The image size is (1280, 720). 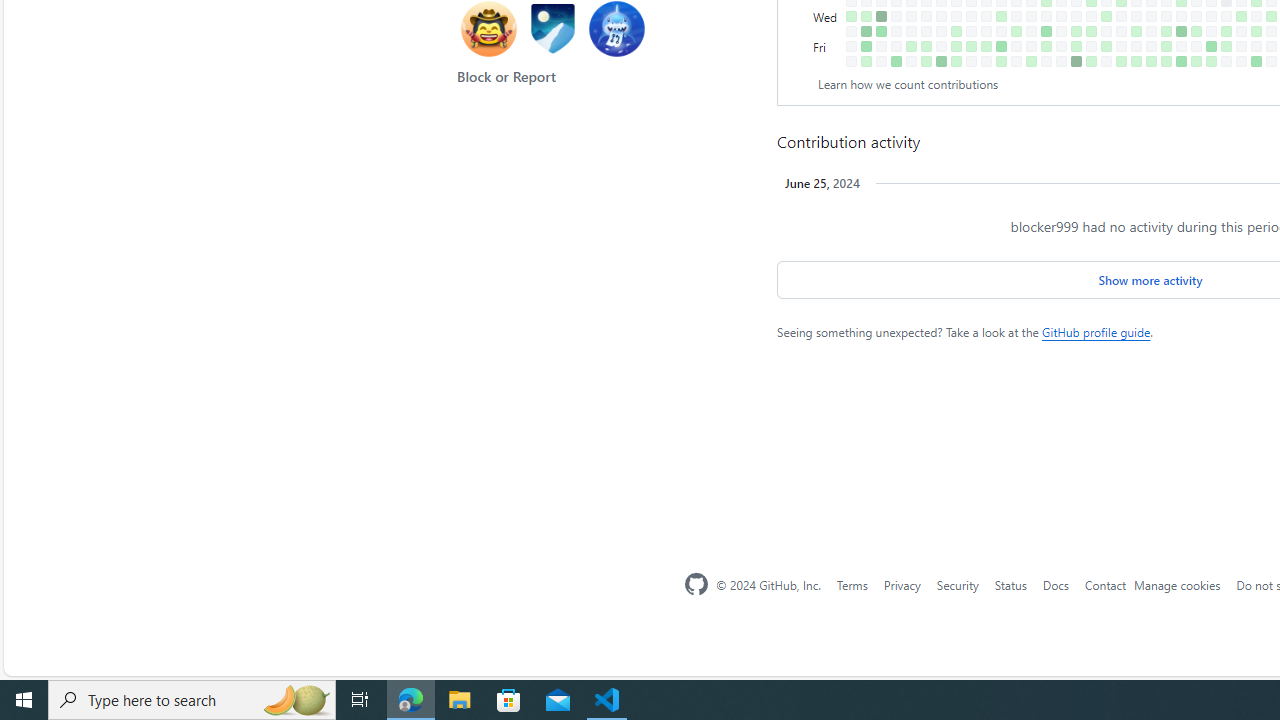 What do you see at coordinates (851, 584) in the screenshot?
I see `Terms` at bounding box center [851, 584].